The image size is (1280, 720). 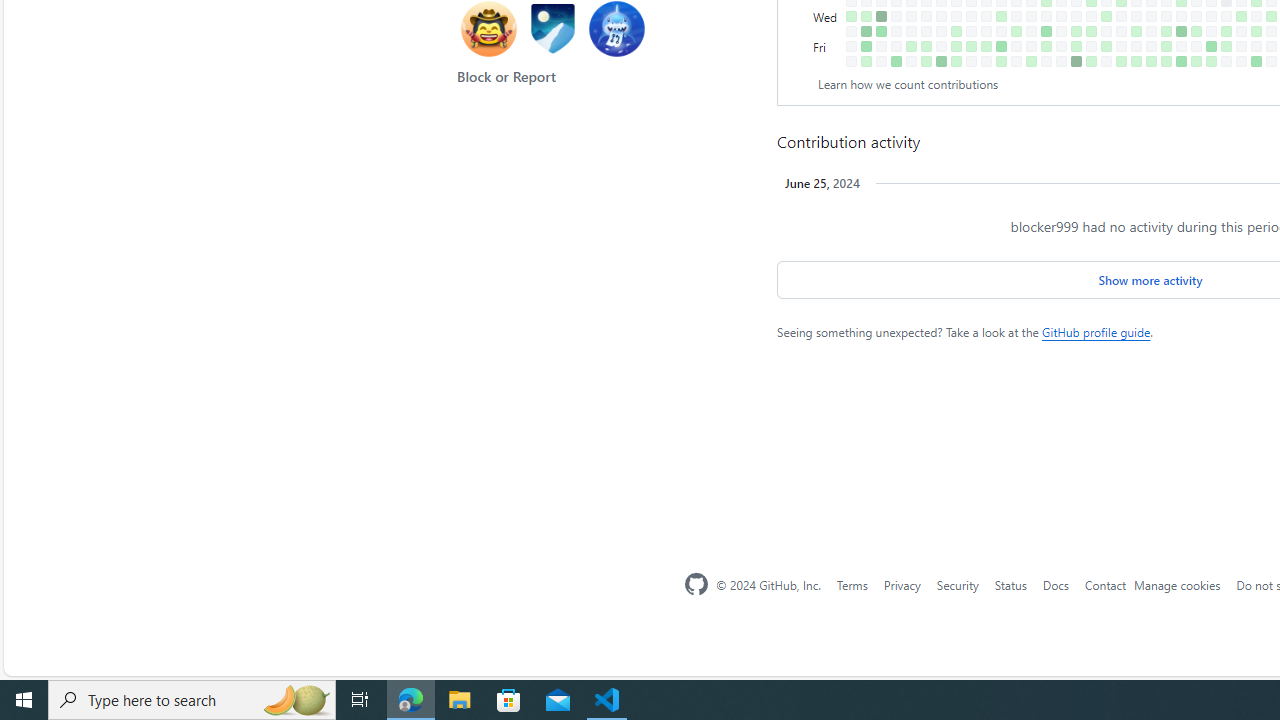 What do you see at coordinates (851, 584) in the screenshot?
I see `Terms` at bounding box center [851, 584].